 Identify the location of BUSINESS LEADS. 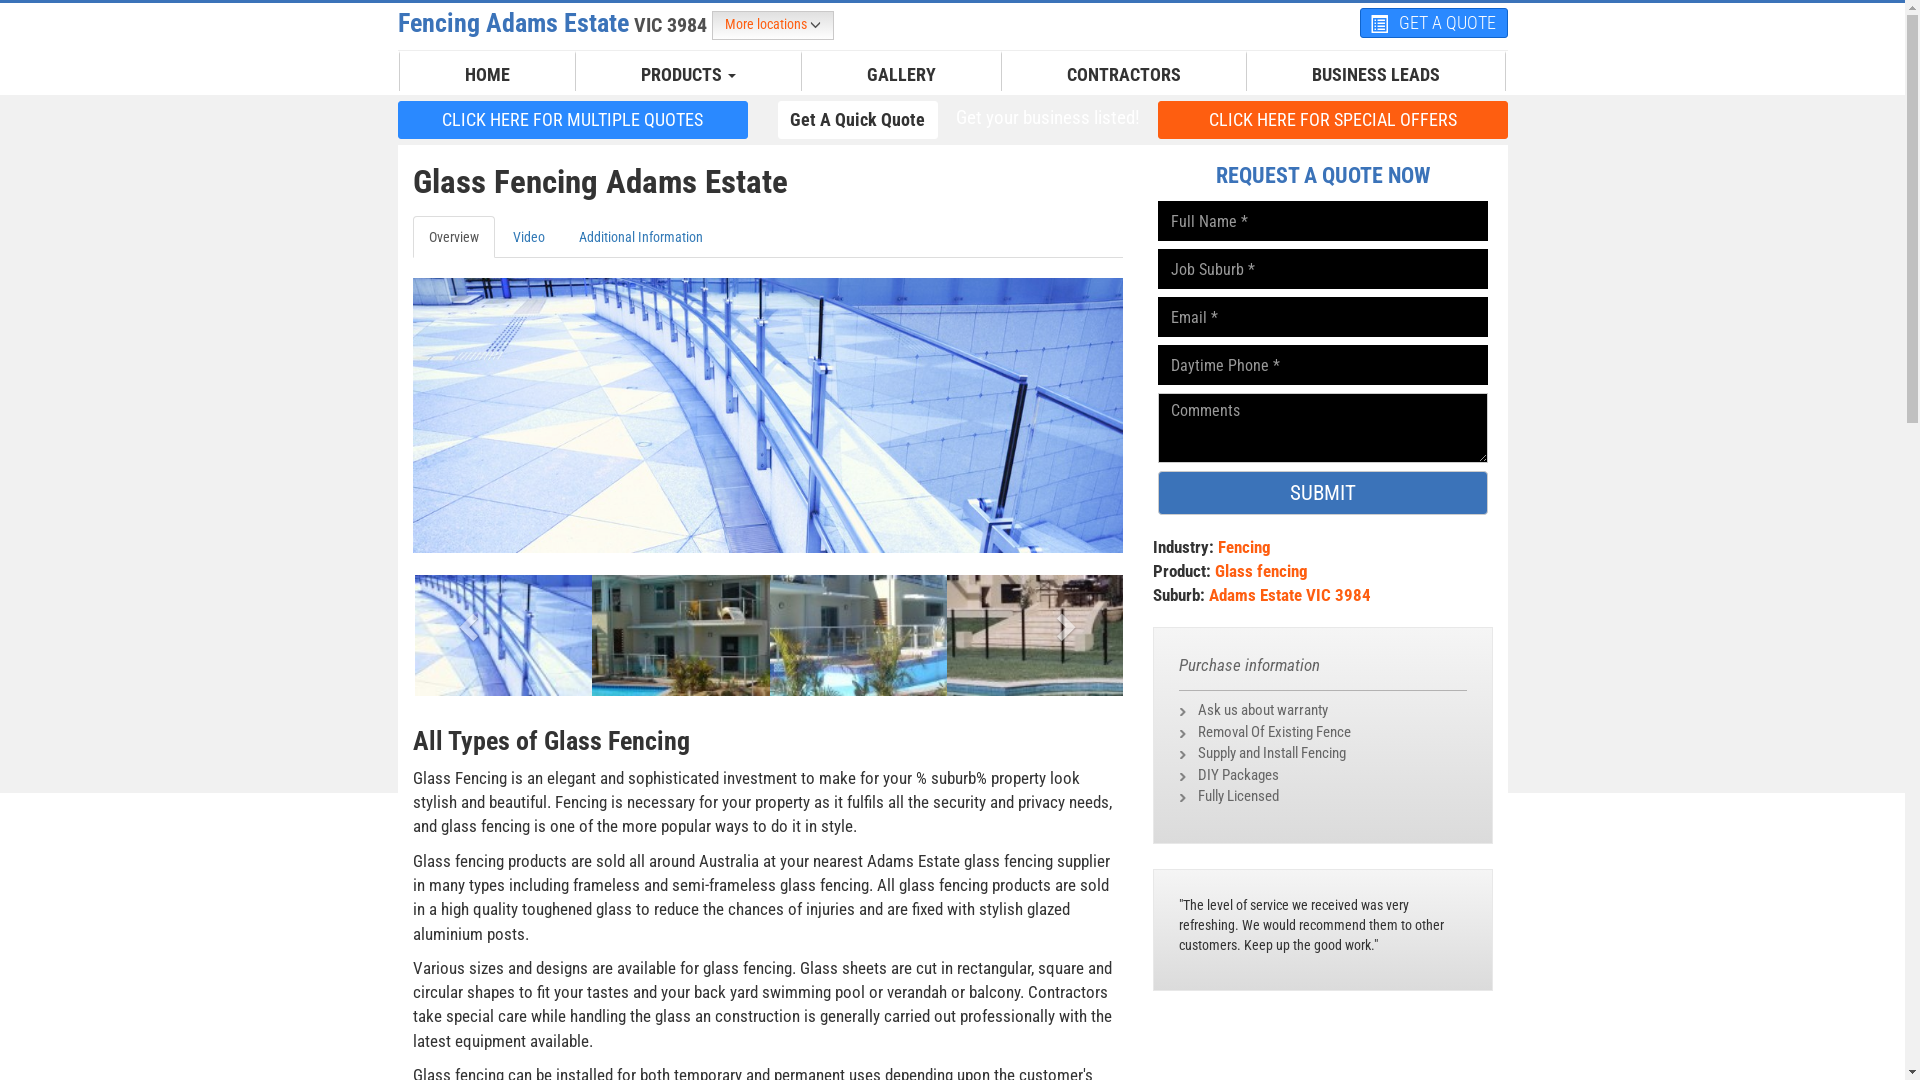
(1375, 75).